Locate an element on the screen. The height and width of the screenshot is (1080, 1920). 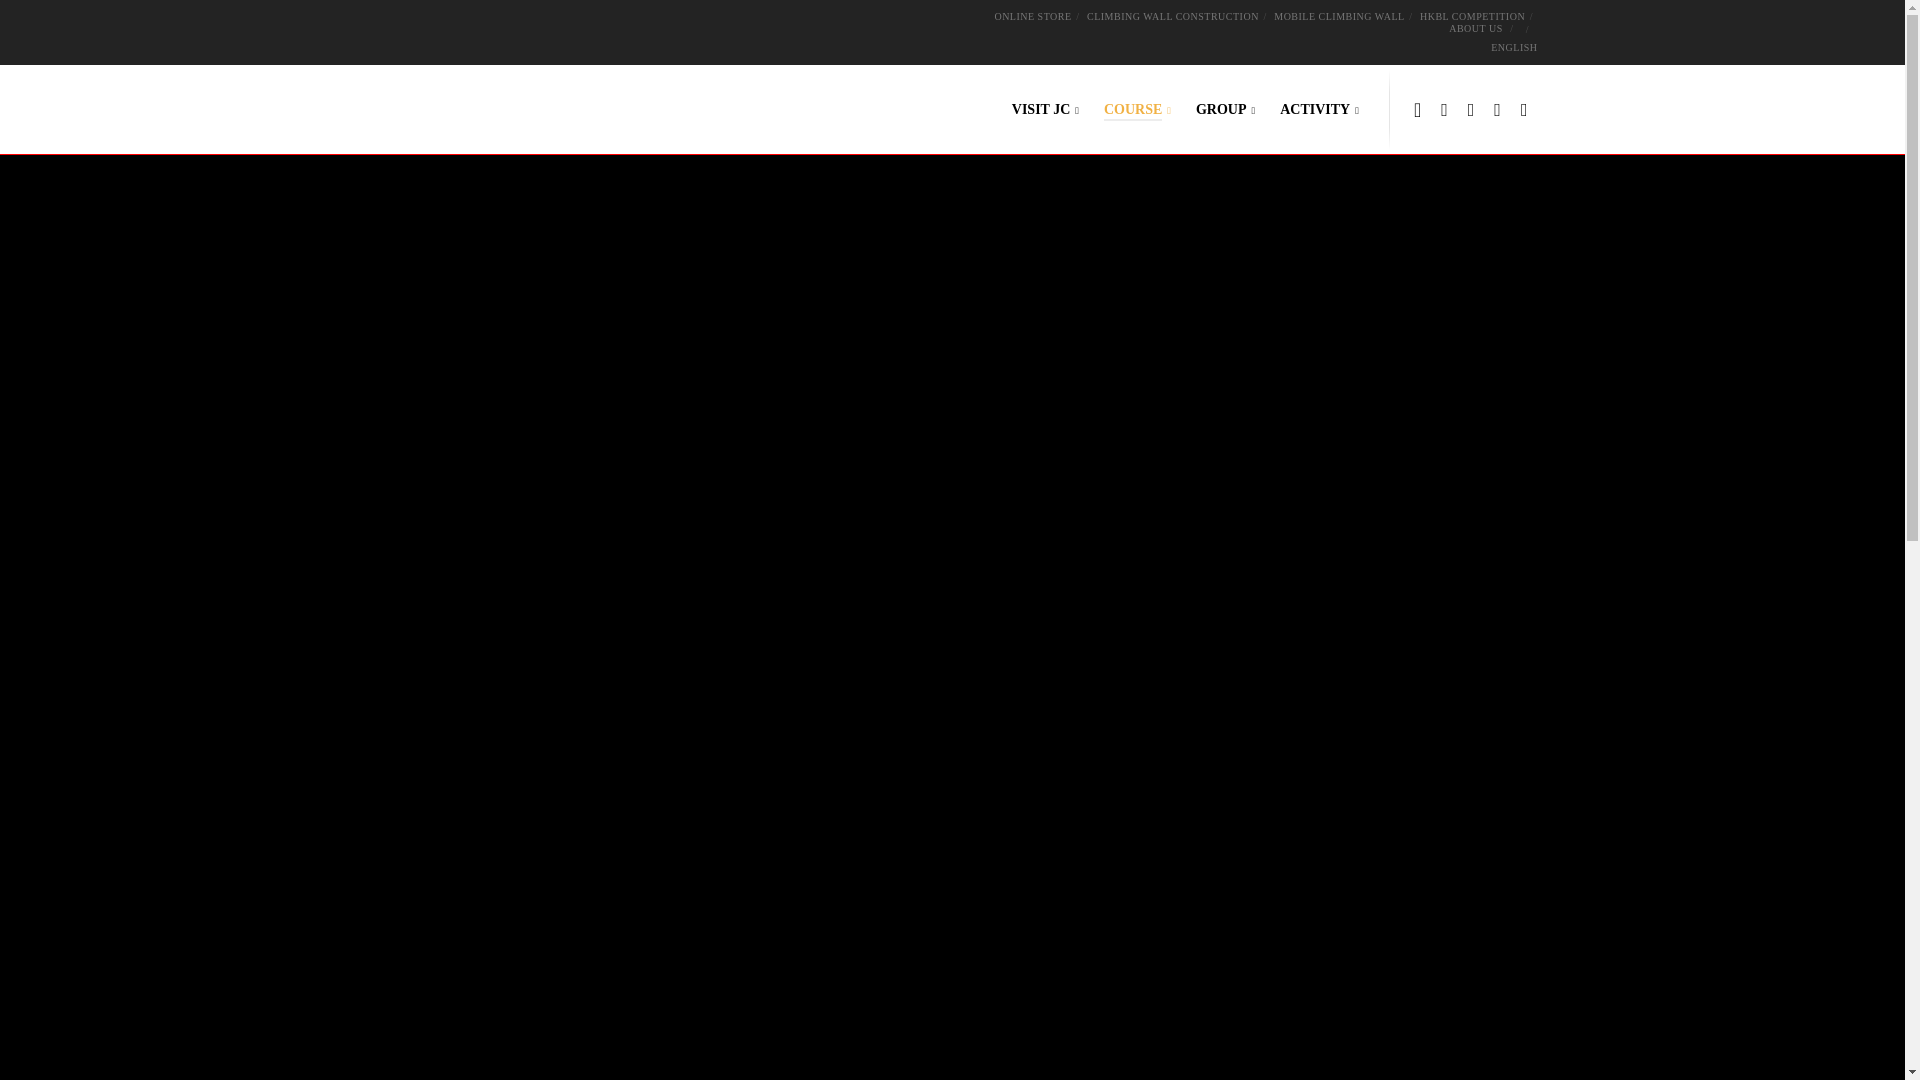
COURSE is located at coordinates (1125, 110).